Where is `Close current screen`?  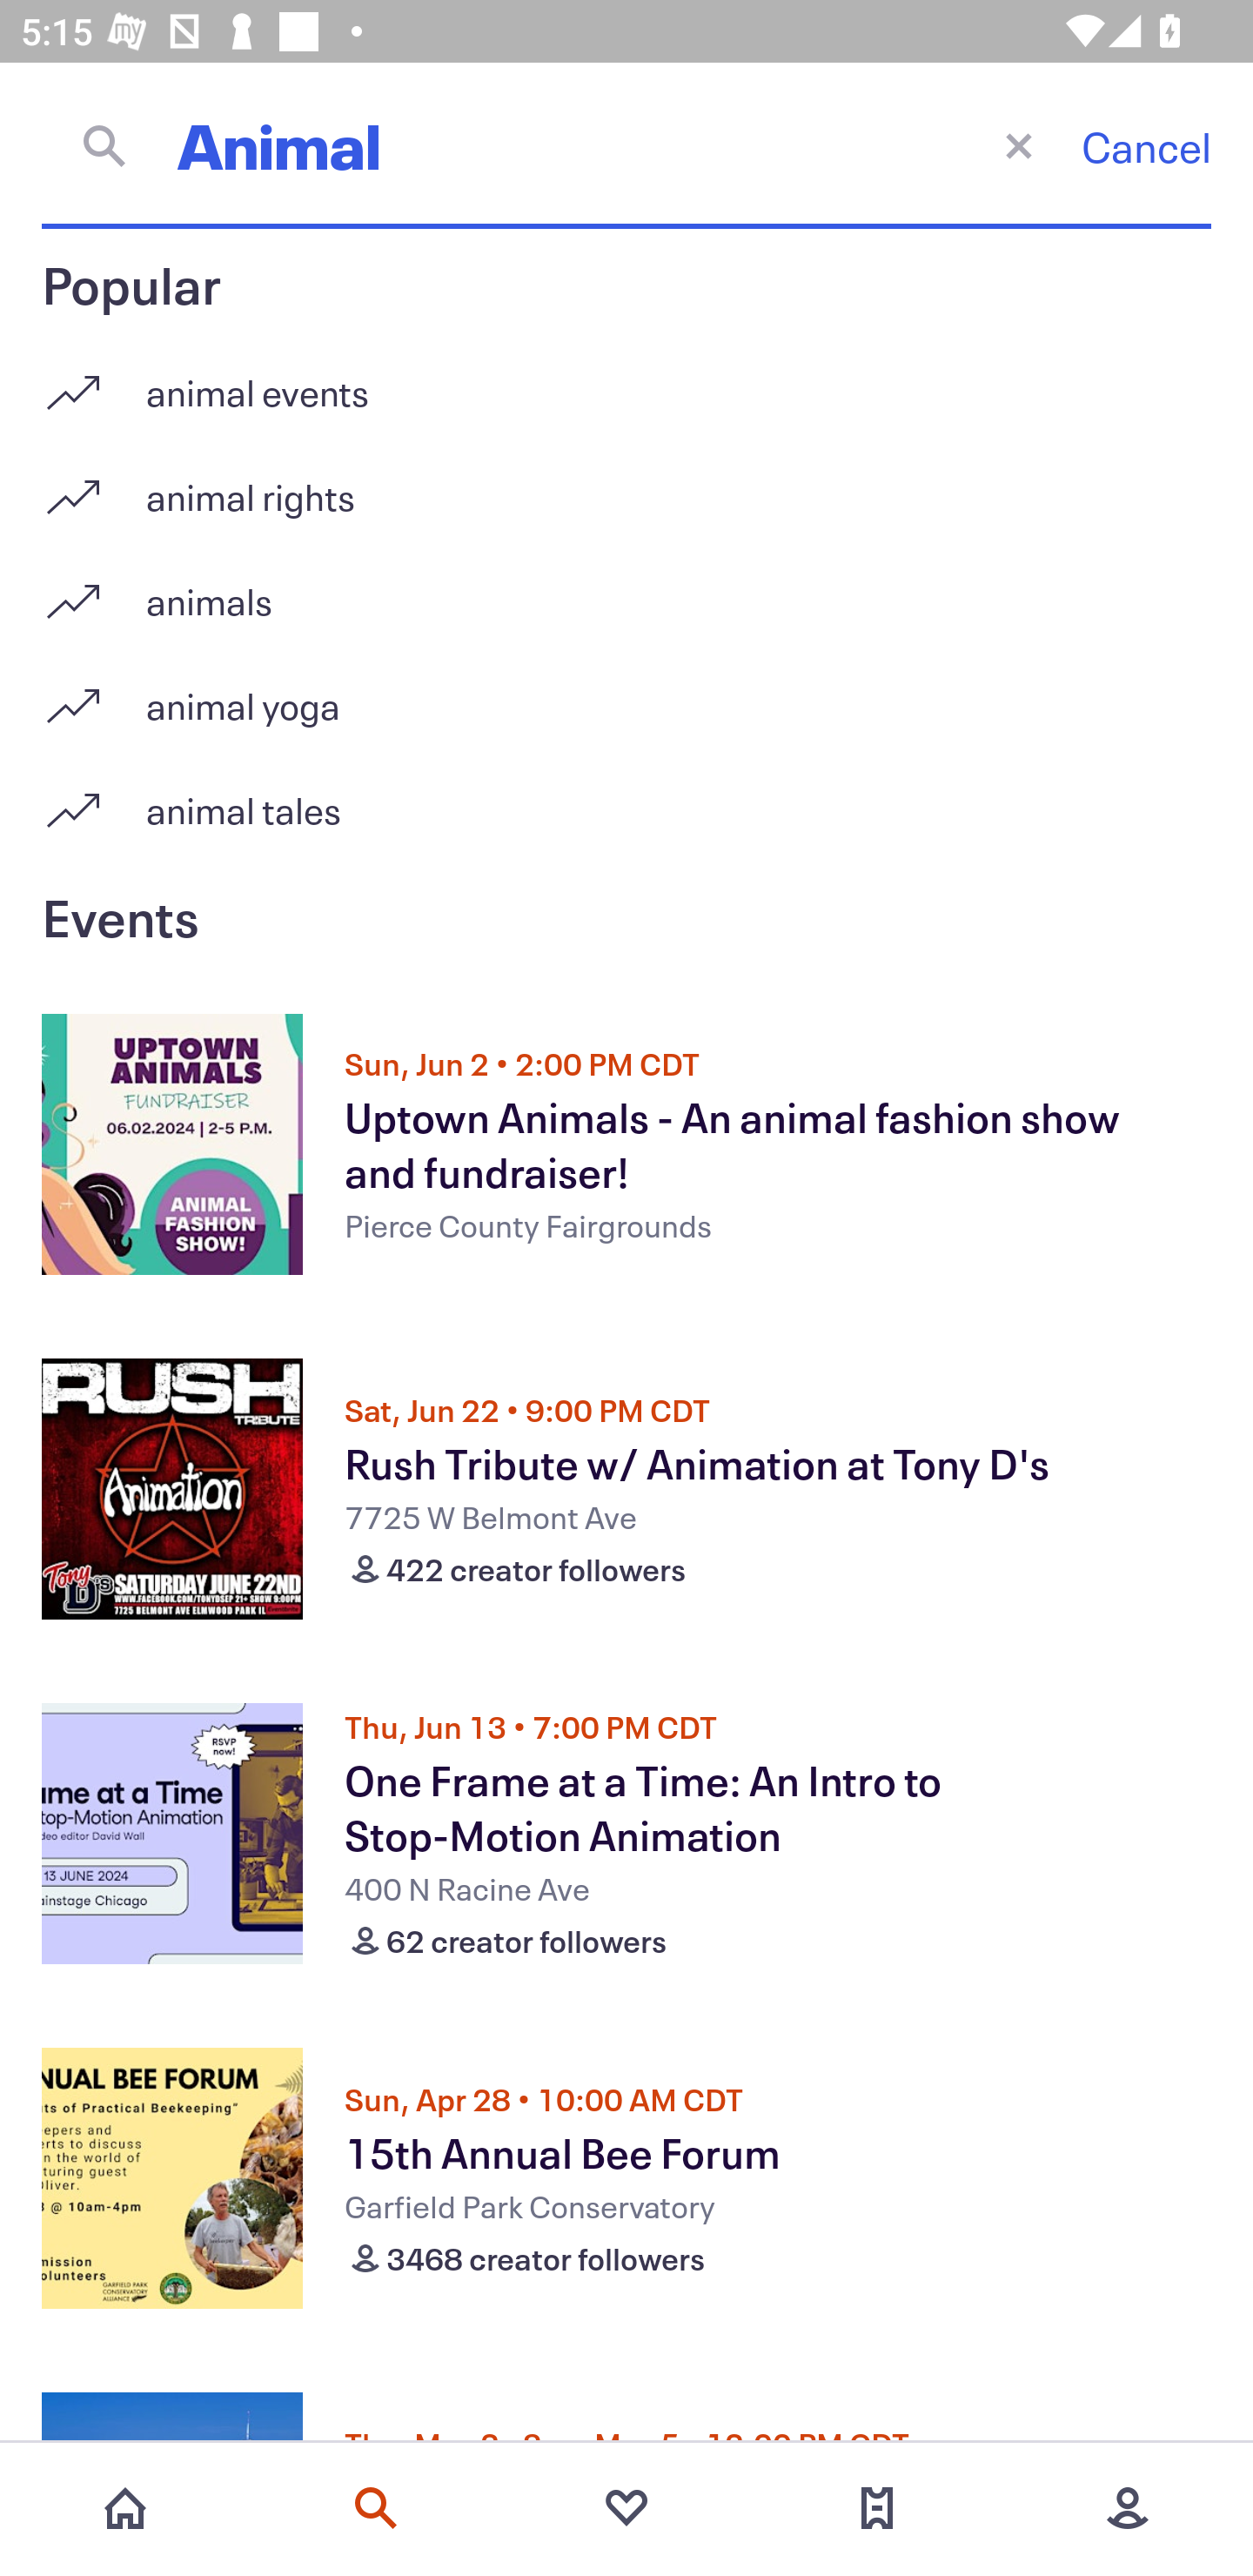
Close current screen is located at coordinates (1018, 144).